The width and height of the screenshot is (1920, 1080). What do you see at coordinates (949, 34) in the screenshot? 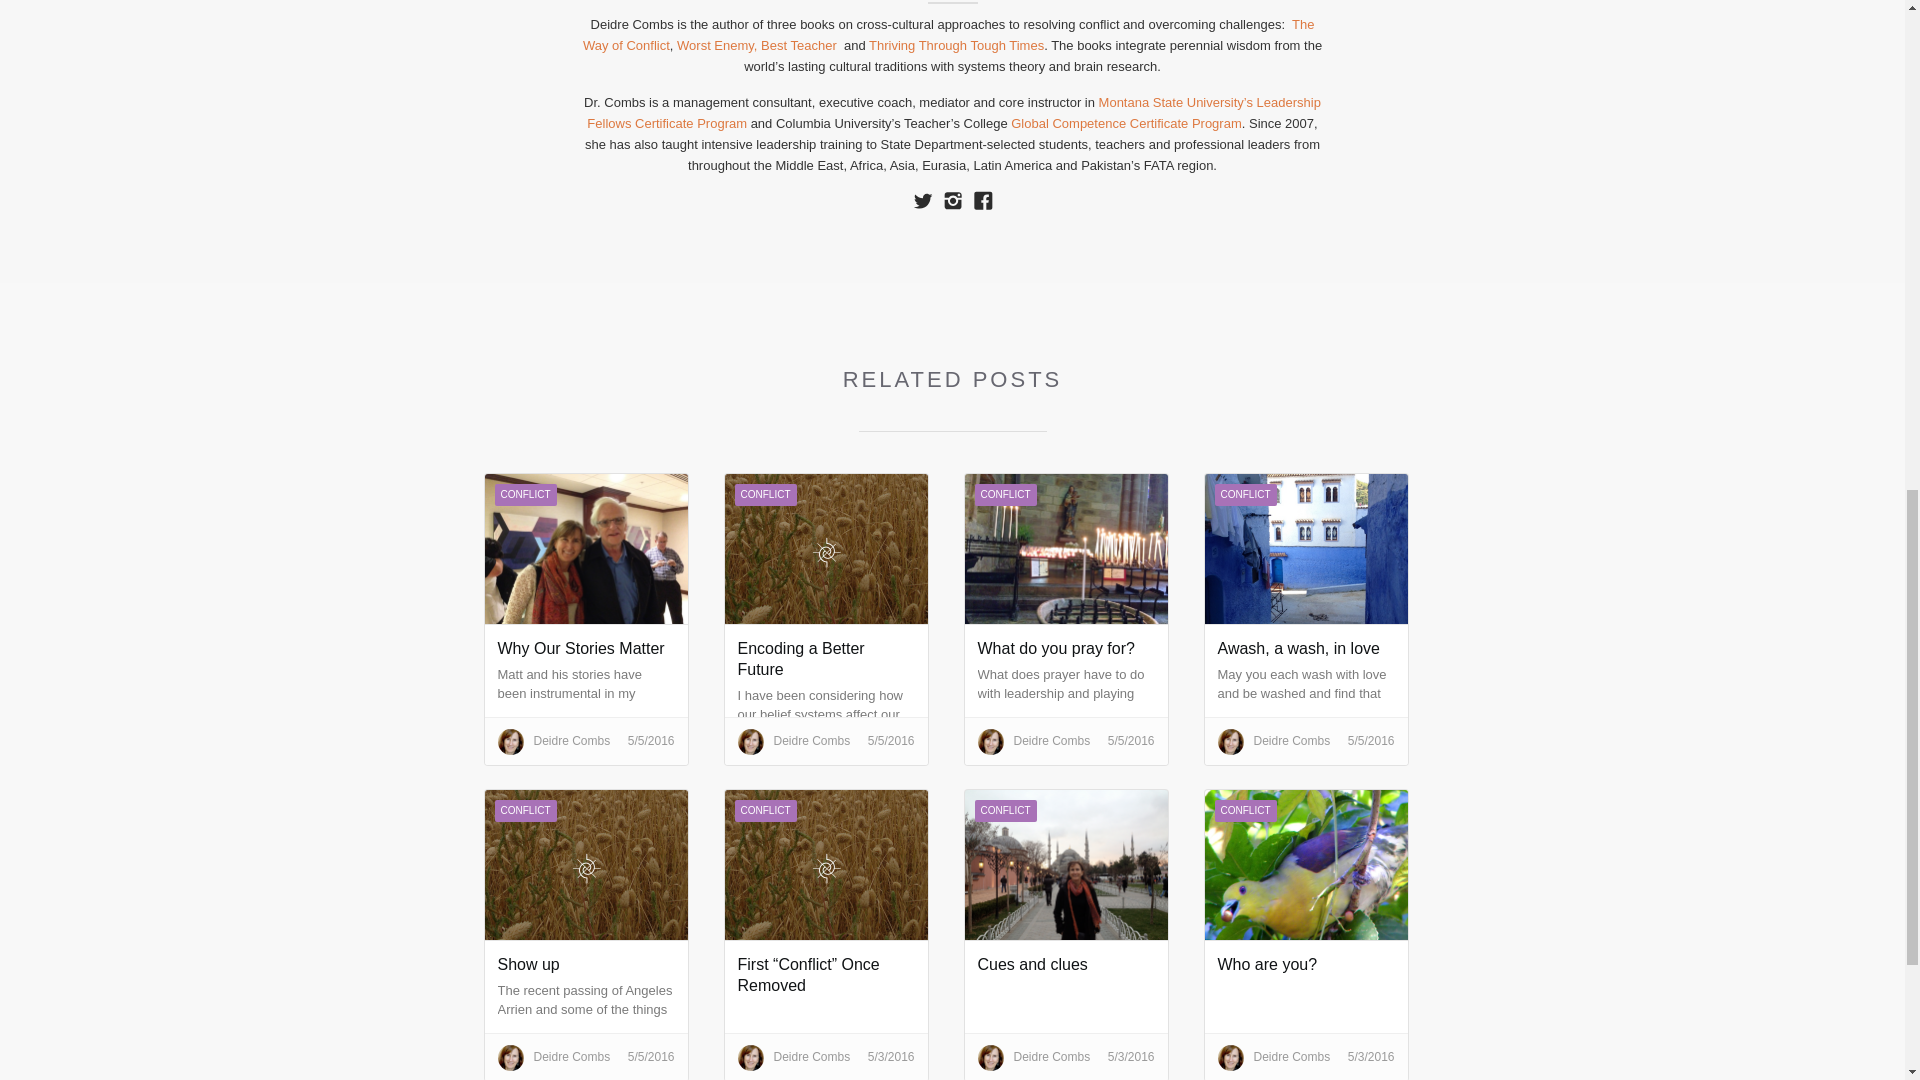
I see `The Way of Conflict` at bounding box center [949, 34].